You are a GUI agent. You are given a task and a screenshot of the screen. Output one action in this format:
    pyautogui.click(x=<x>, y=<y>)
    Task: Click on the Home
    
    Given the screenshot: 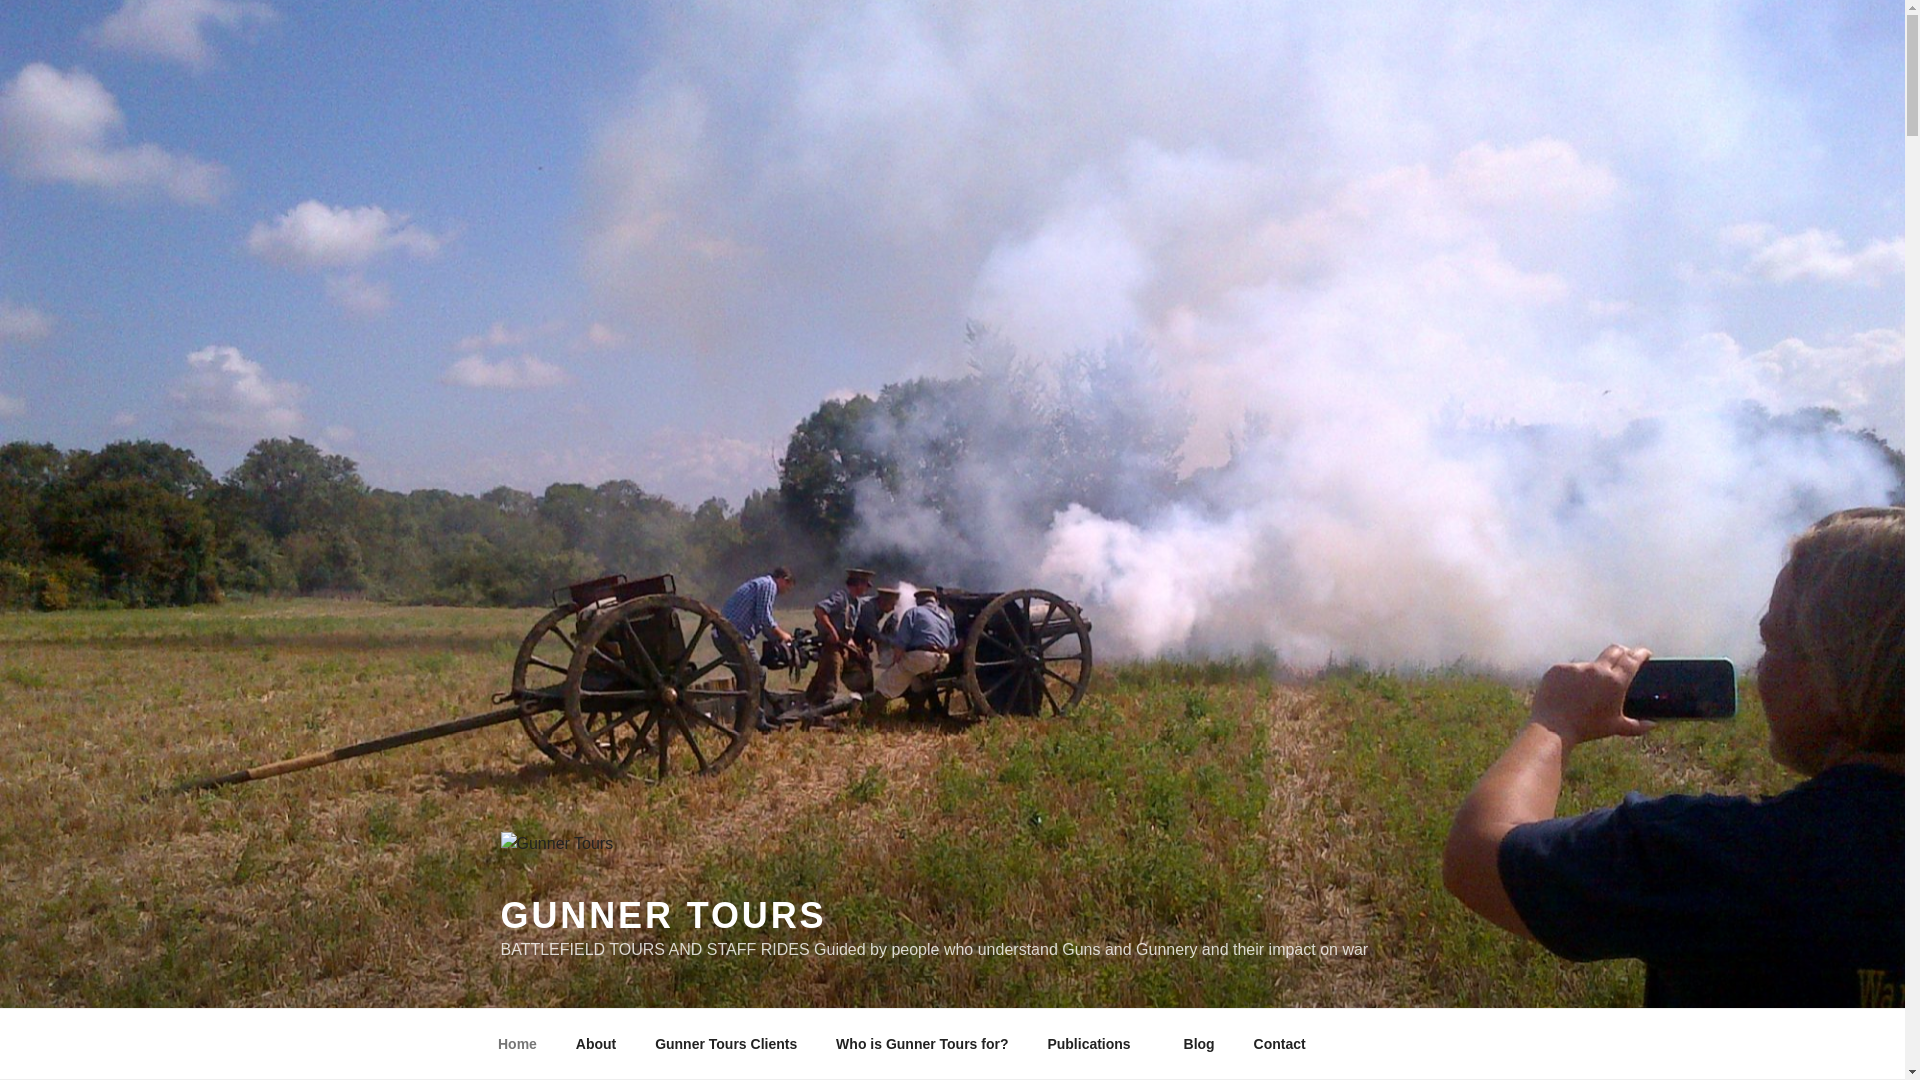 What is the action you would take?
    pyautogui.click(x=517, y=1044)
    